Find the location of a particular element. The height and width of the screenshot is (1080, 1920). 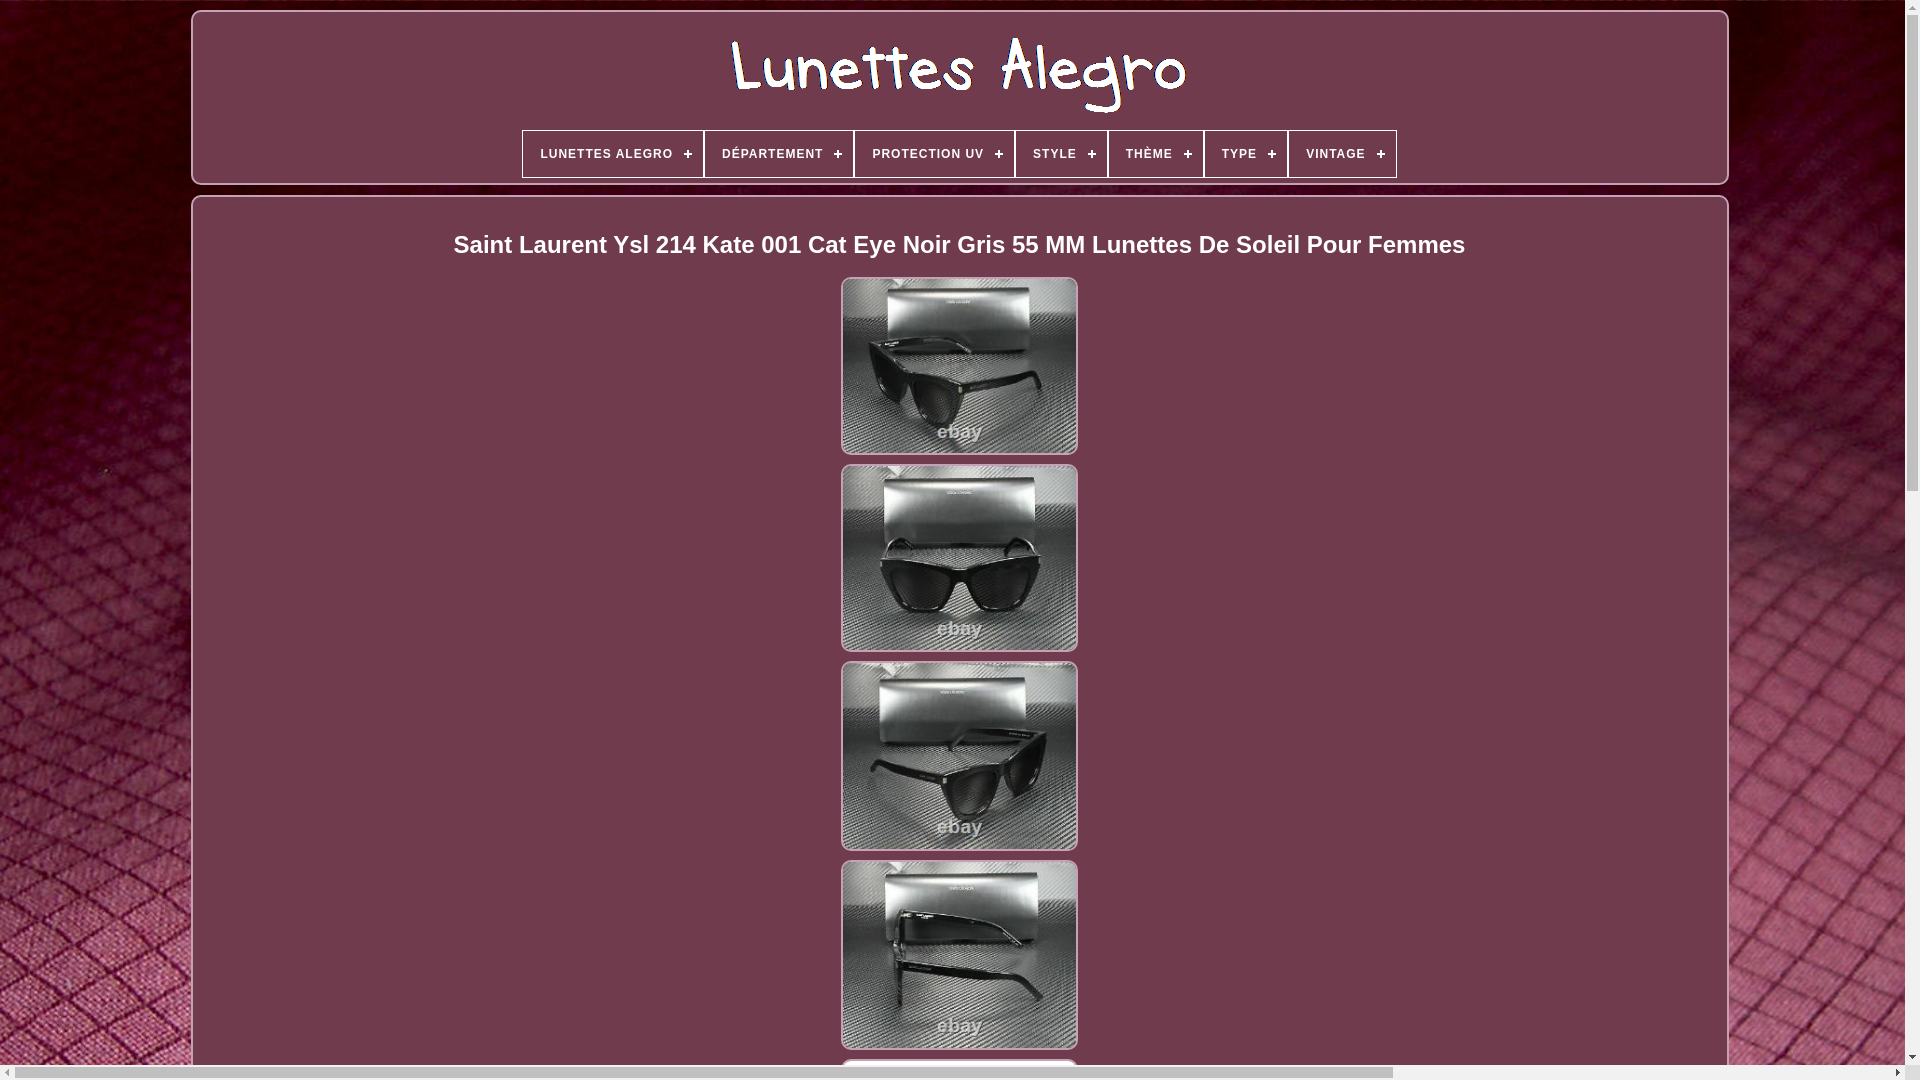

LUNETTES ALEGRO is located at coordinates (613, 154).